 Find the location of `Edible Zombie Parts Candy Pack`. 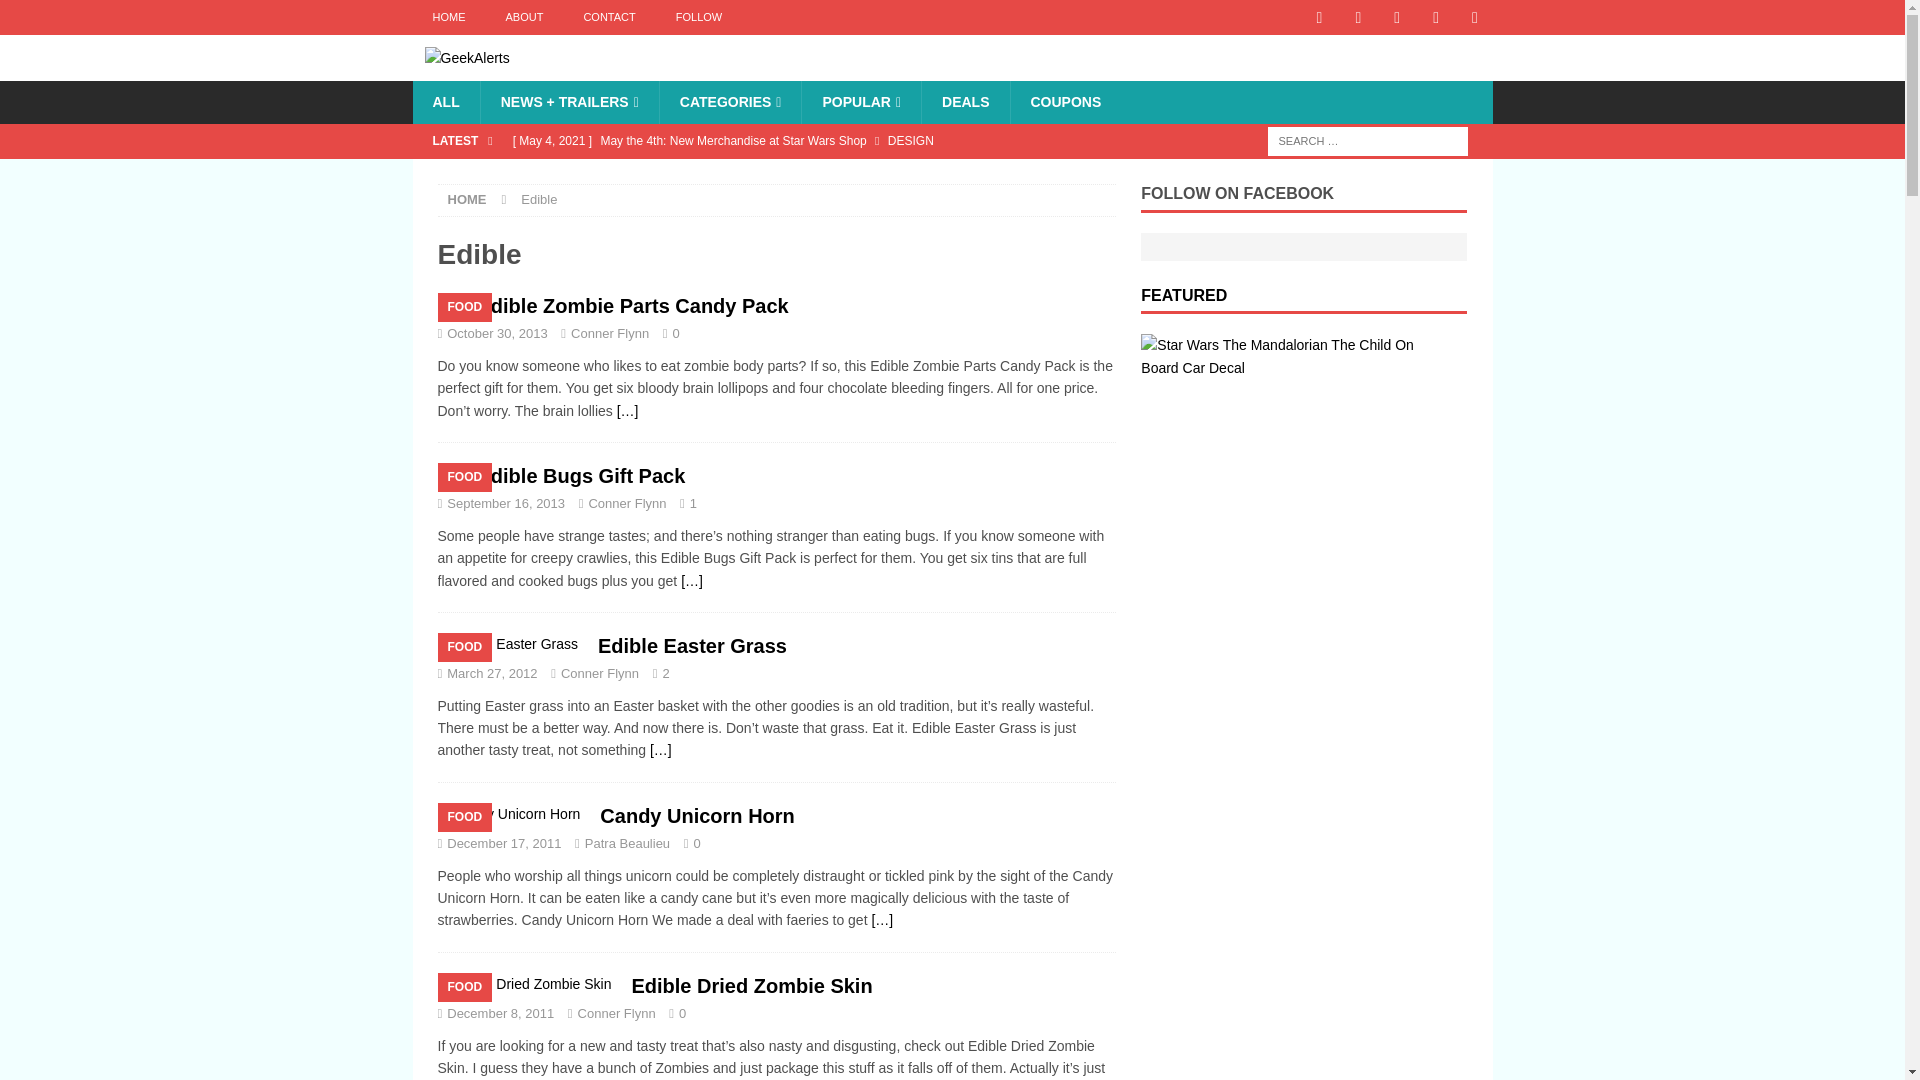

Edible Zombie Parts Candy Pack is located at coordinates (634, 306).